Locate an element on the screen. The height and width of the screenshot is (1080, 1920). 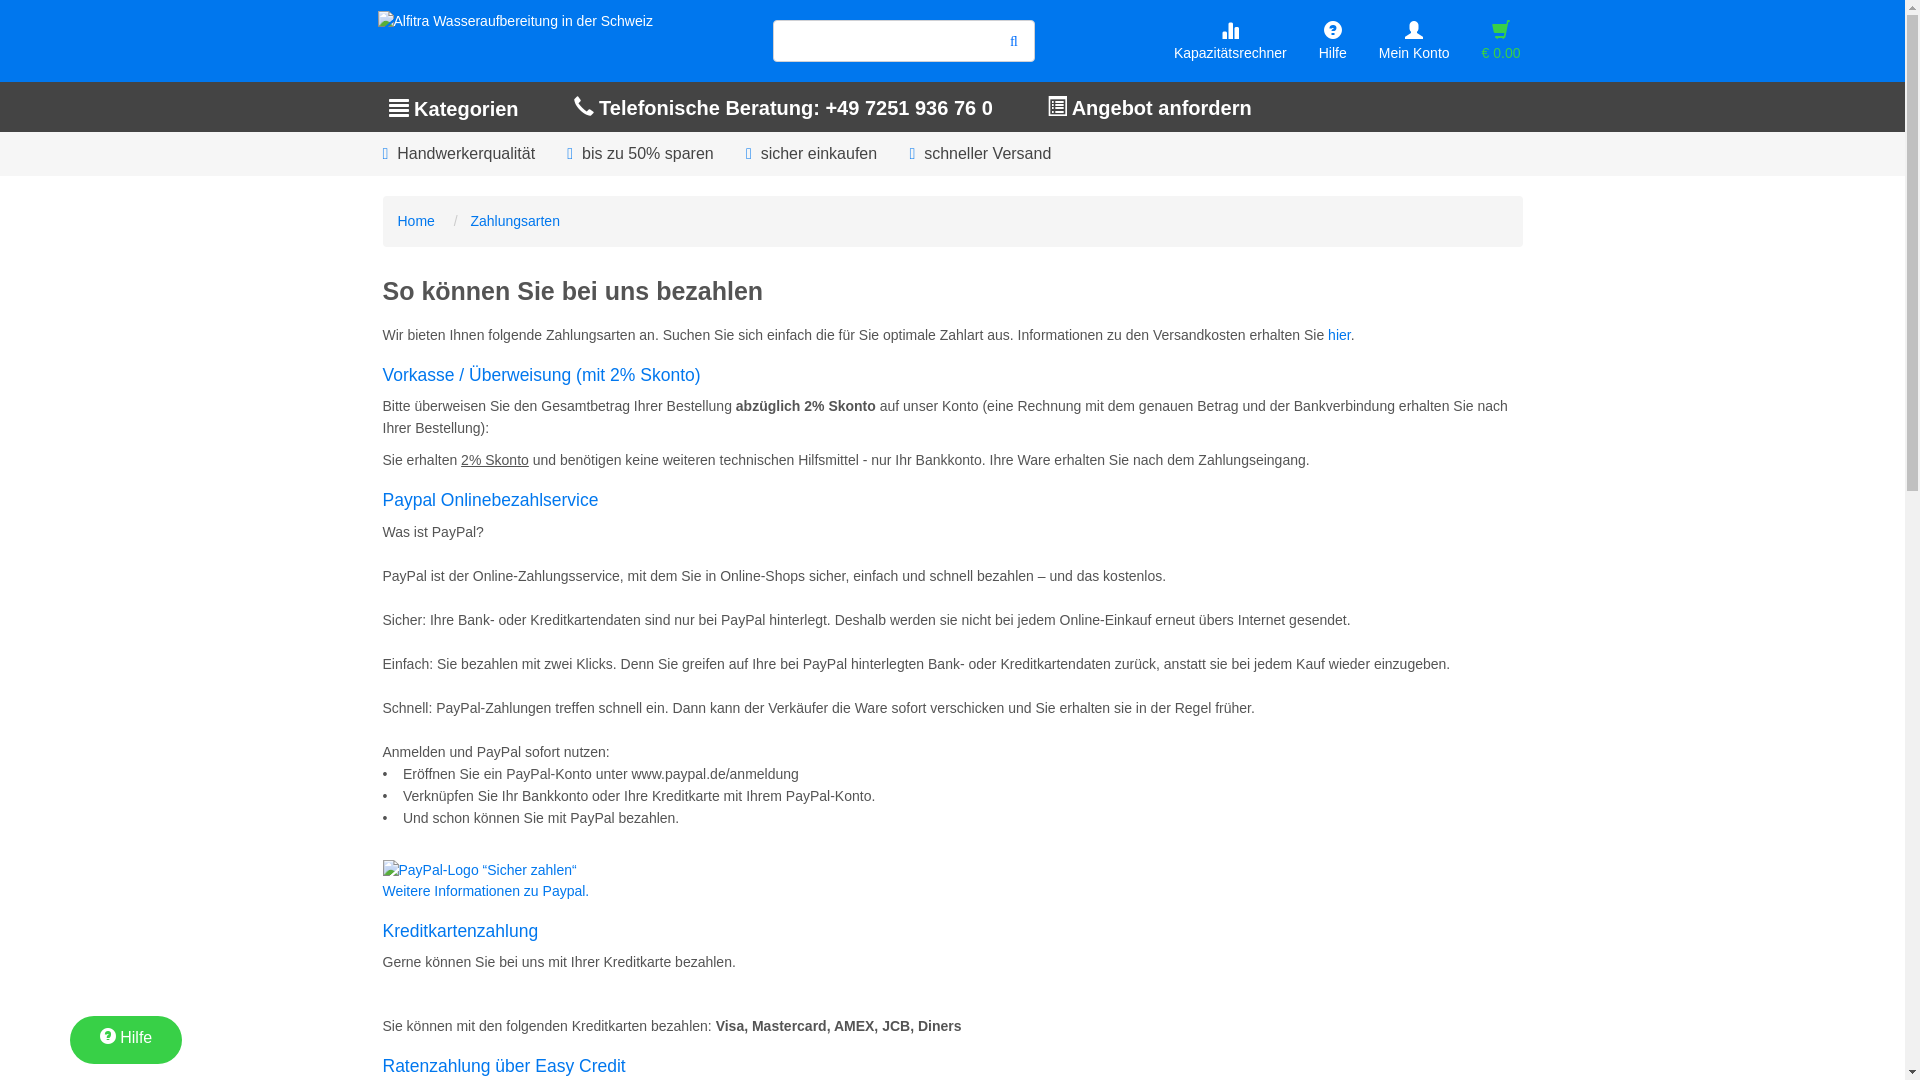
  bis zu 50% sparen is located at coordinates (642, 154).